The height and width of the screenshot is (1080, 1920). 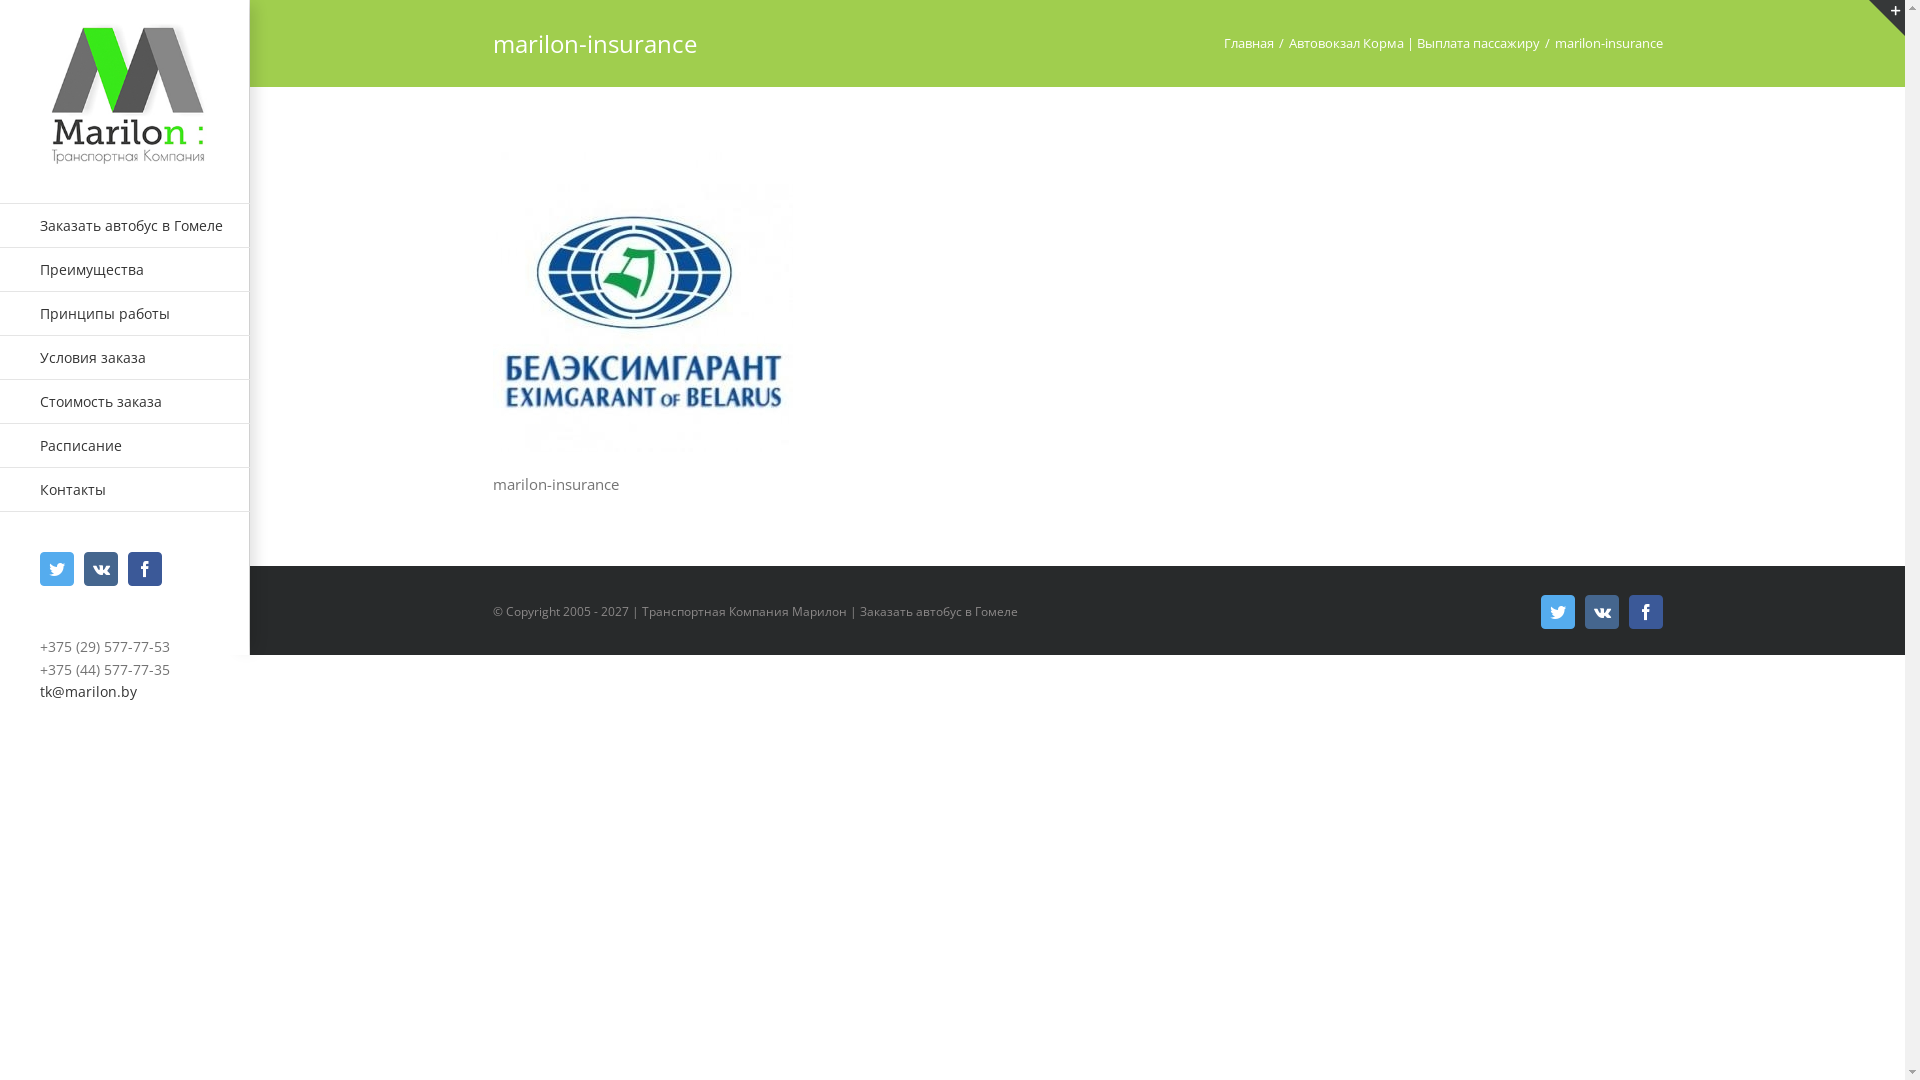 What do you see at coordinates (1557, 612) in the screenshot?
I see `Twitter` at bounding box center [1557, 612].